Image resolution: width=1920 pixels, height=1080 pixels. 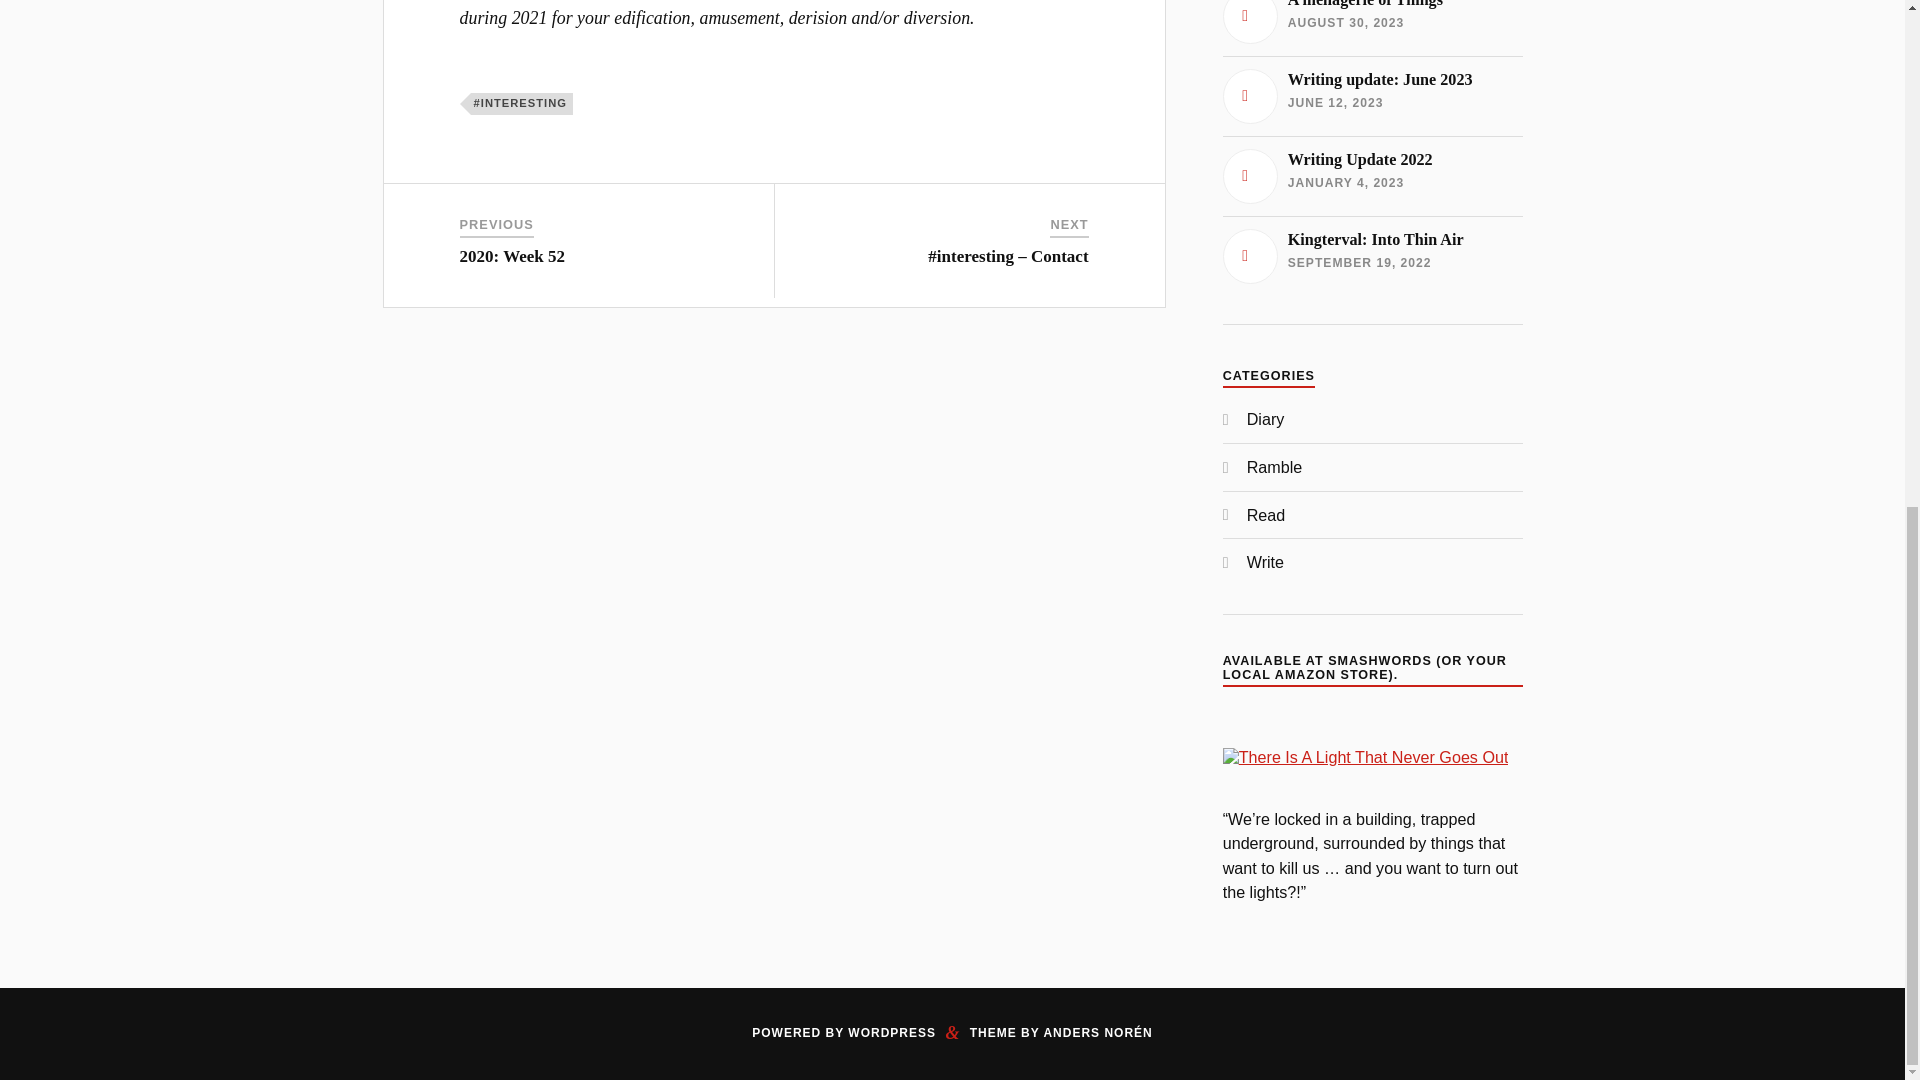 I want to click on WORDPRESS, so click(x=892, y=1033).